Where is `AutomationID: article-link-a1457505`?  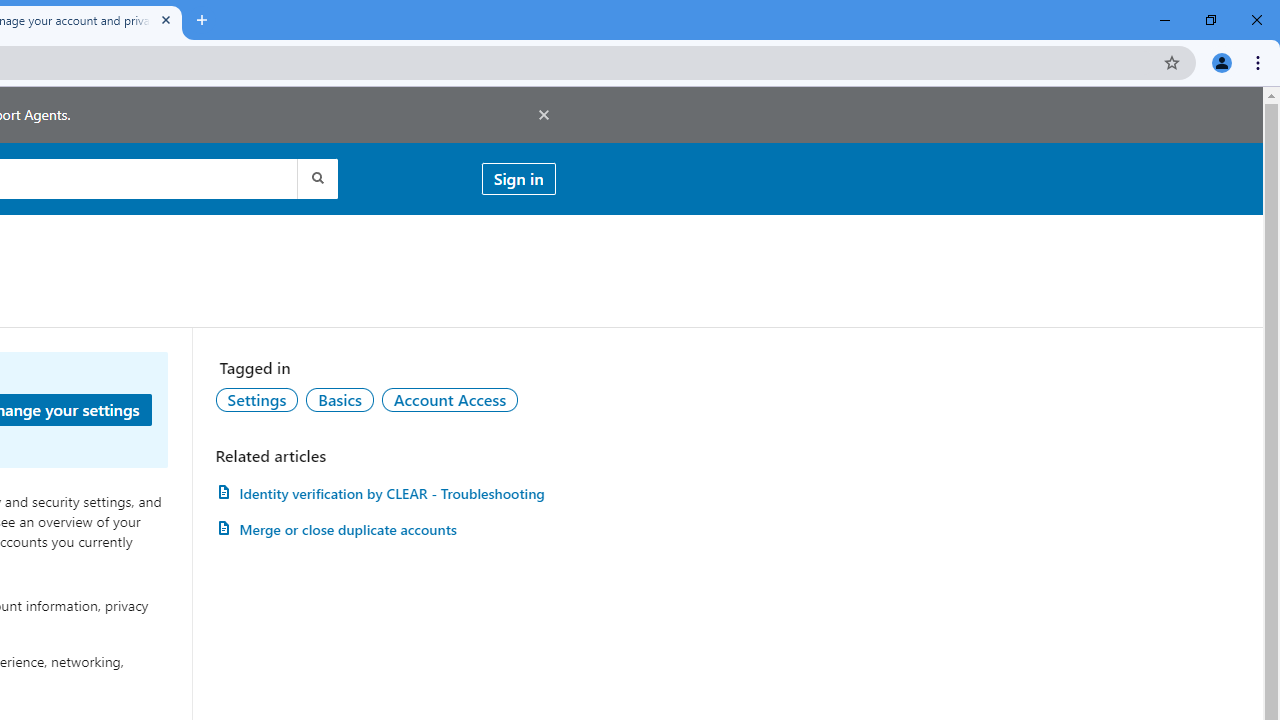 AutomationID: article-link-a1457505 is located at coordinates (385, 493).